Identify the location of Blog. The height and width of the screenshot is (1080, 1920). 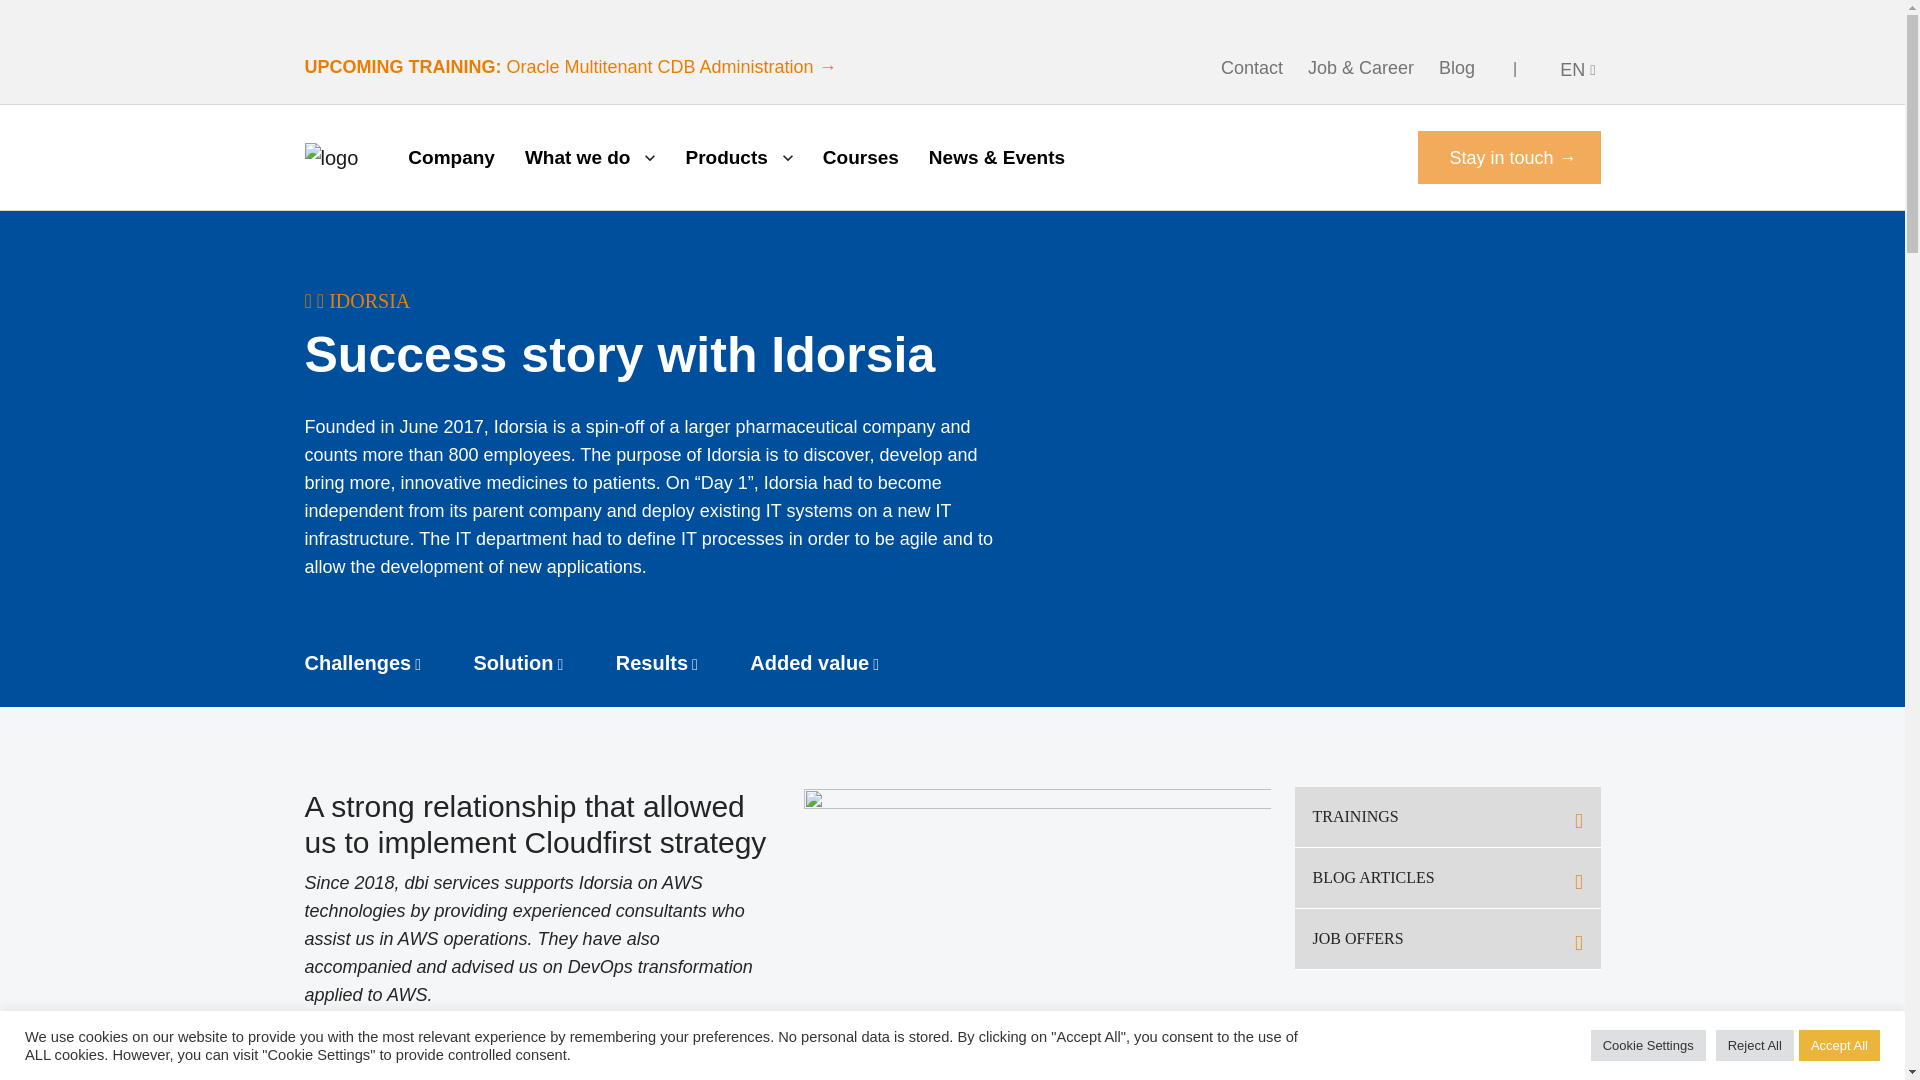
(1456, 68).